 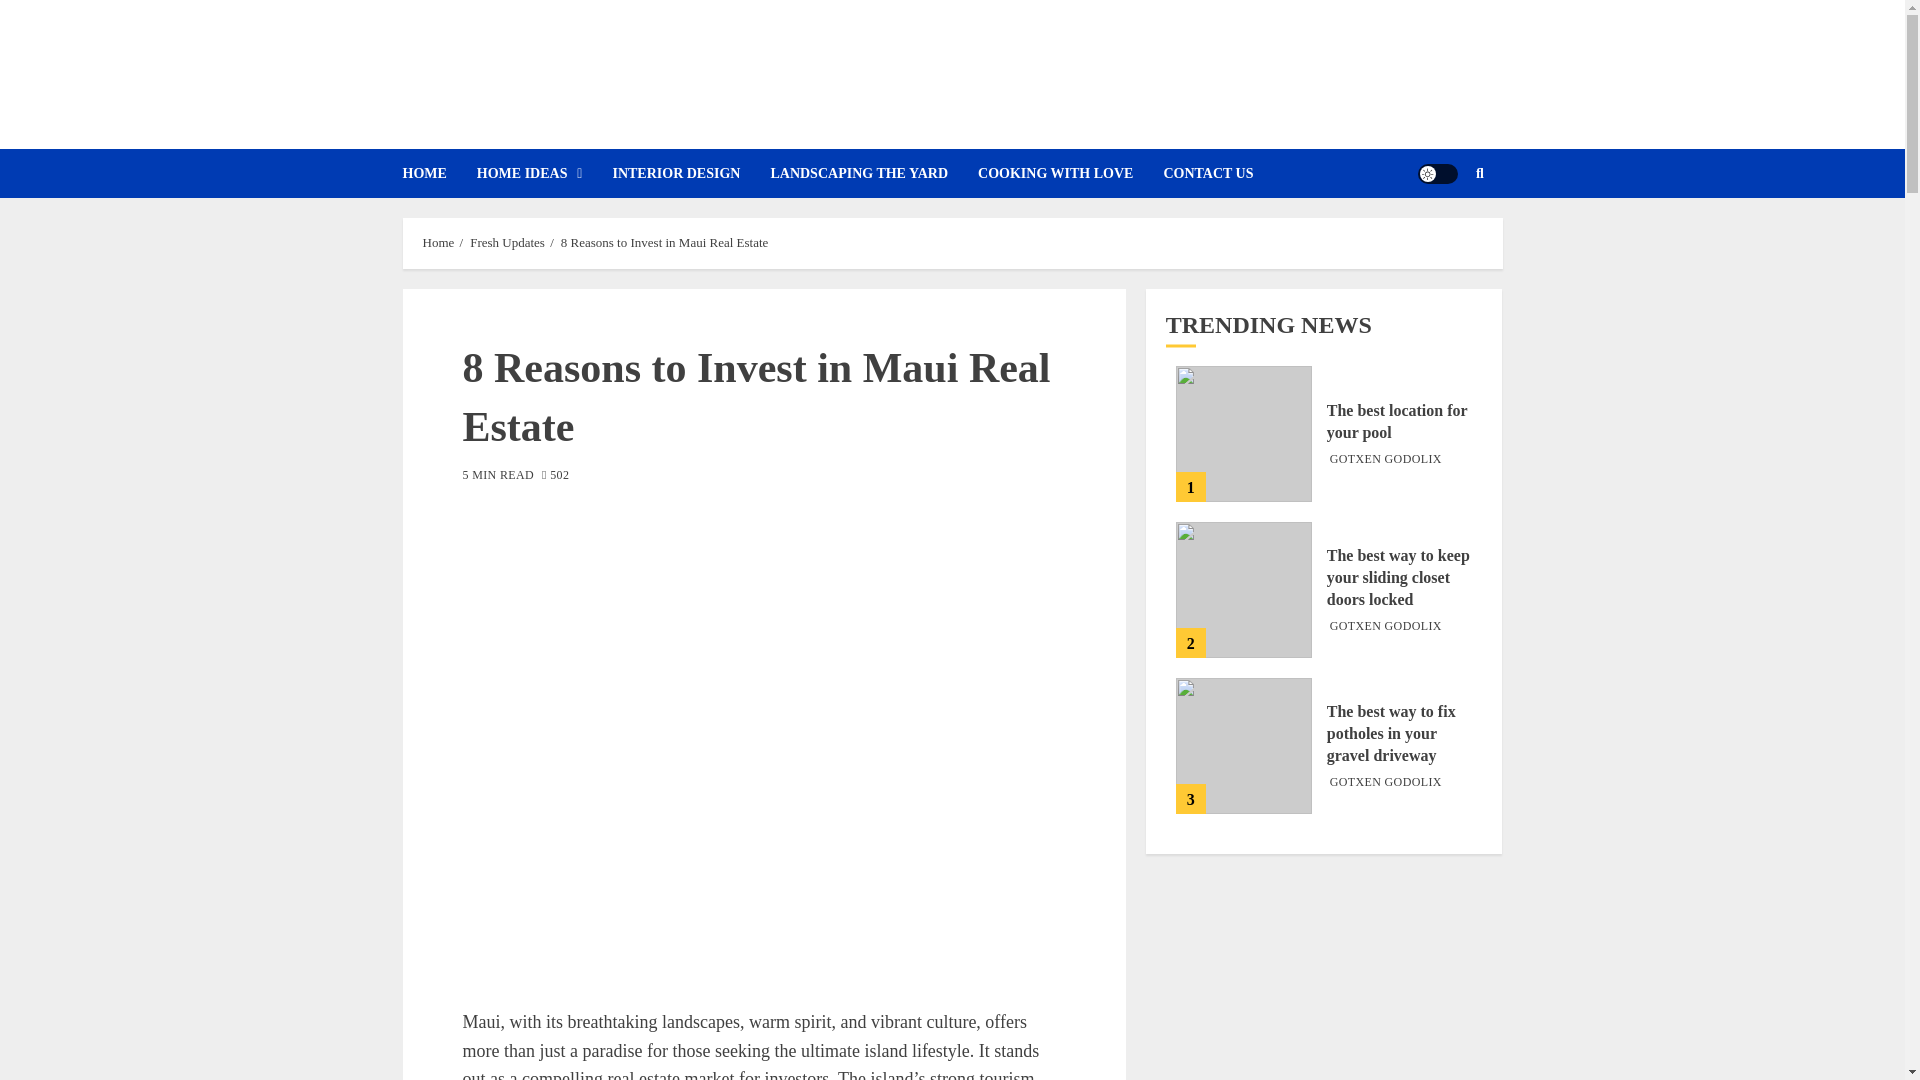 I want to click on COOKING WITH LOVE, so click(x=1070, y=173).